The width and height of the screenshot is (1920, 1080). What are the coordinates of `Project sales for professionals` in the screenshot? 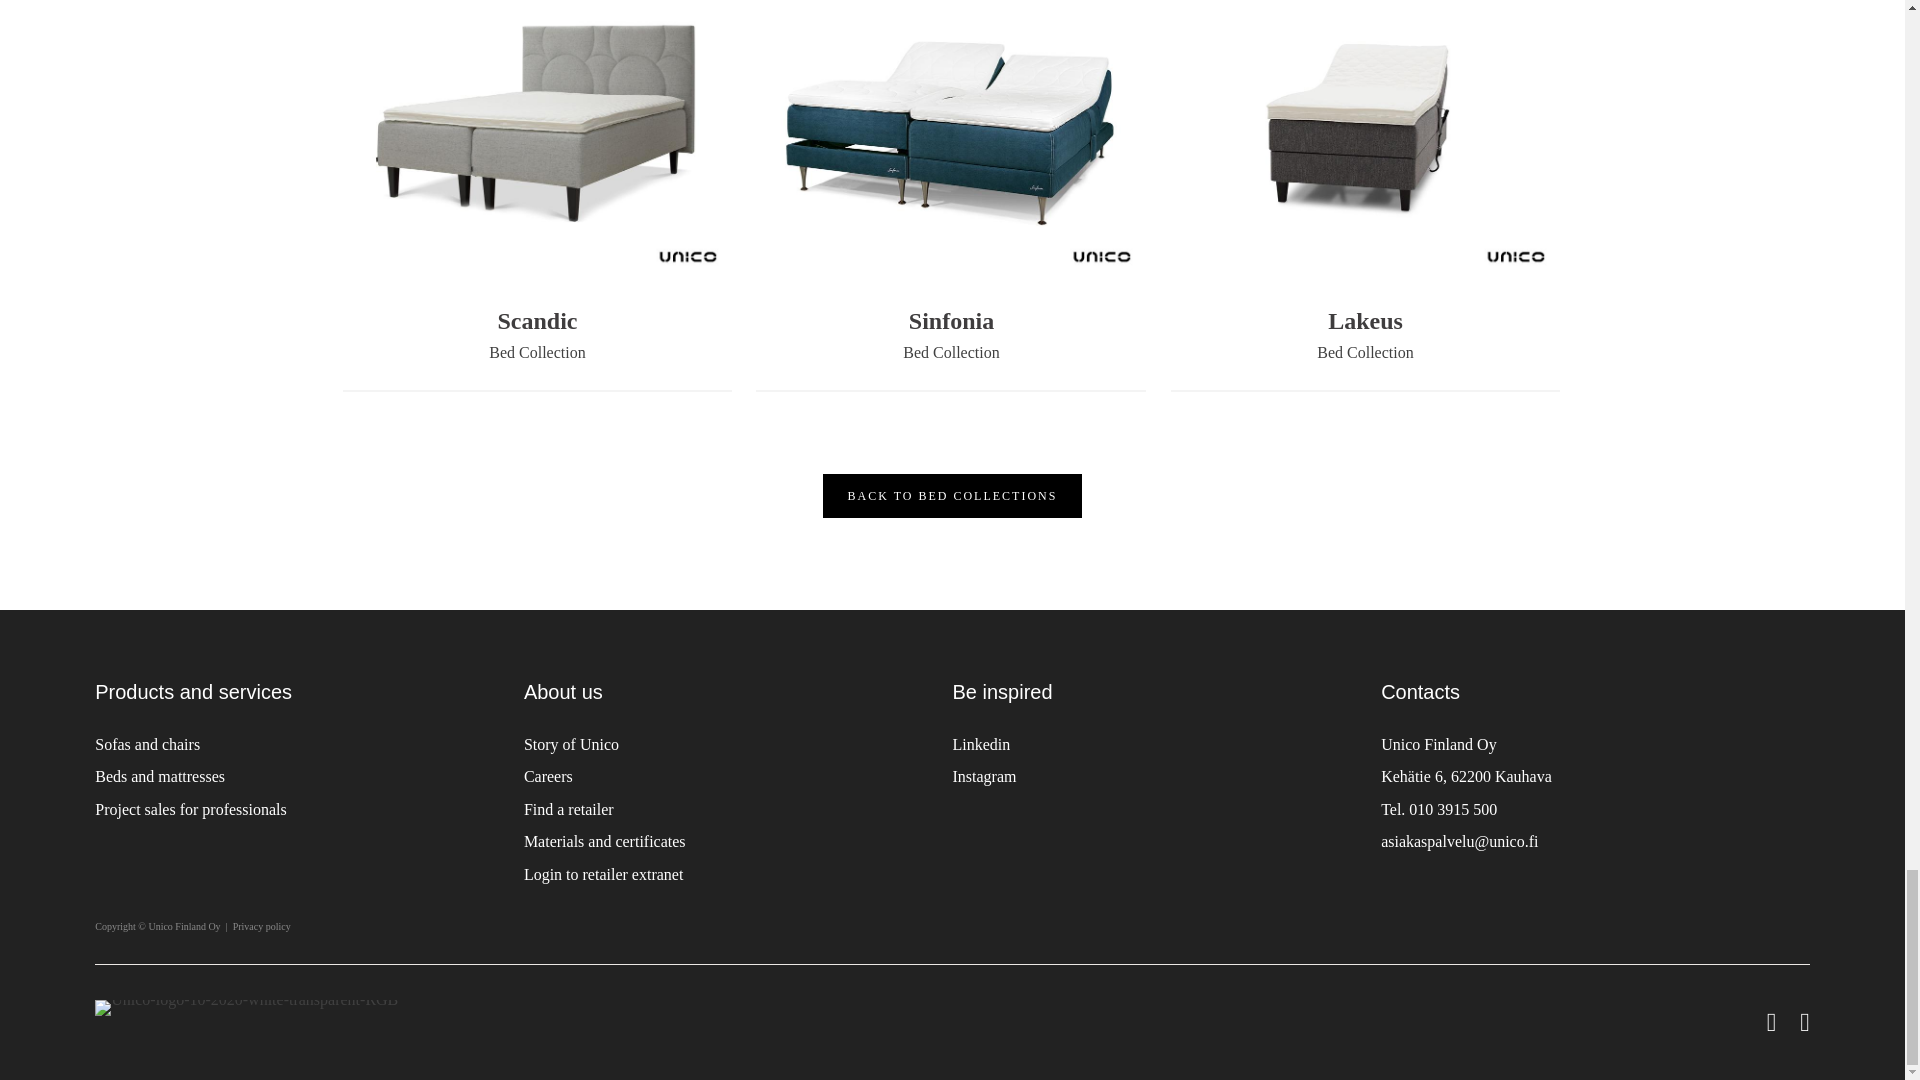 It's located at (190, 809).